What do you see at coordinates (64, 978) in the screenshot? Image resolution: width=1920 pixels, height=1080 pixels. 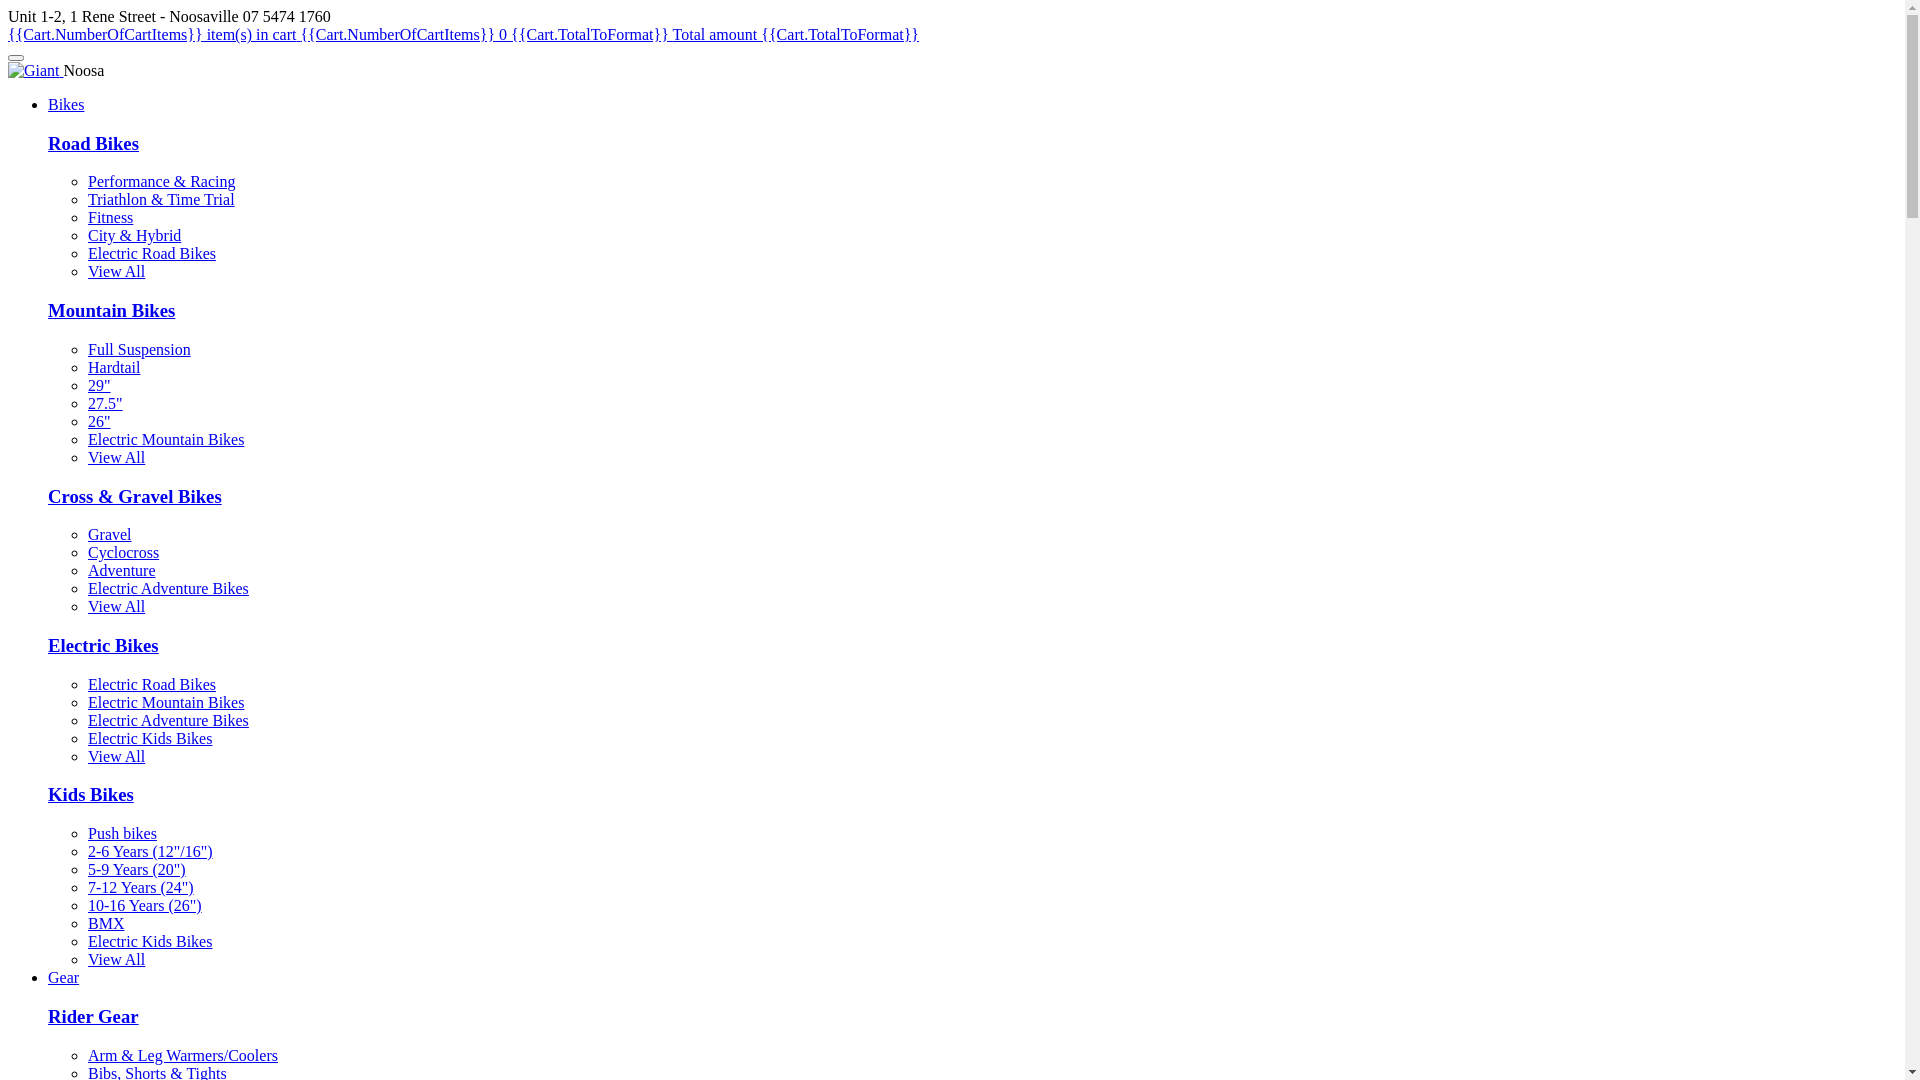 I see `Gear` at bounding box center [64, 978].